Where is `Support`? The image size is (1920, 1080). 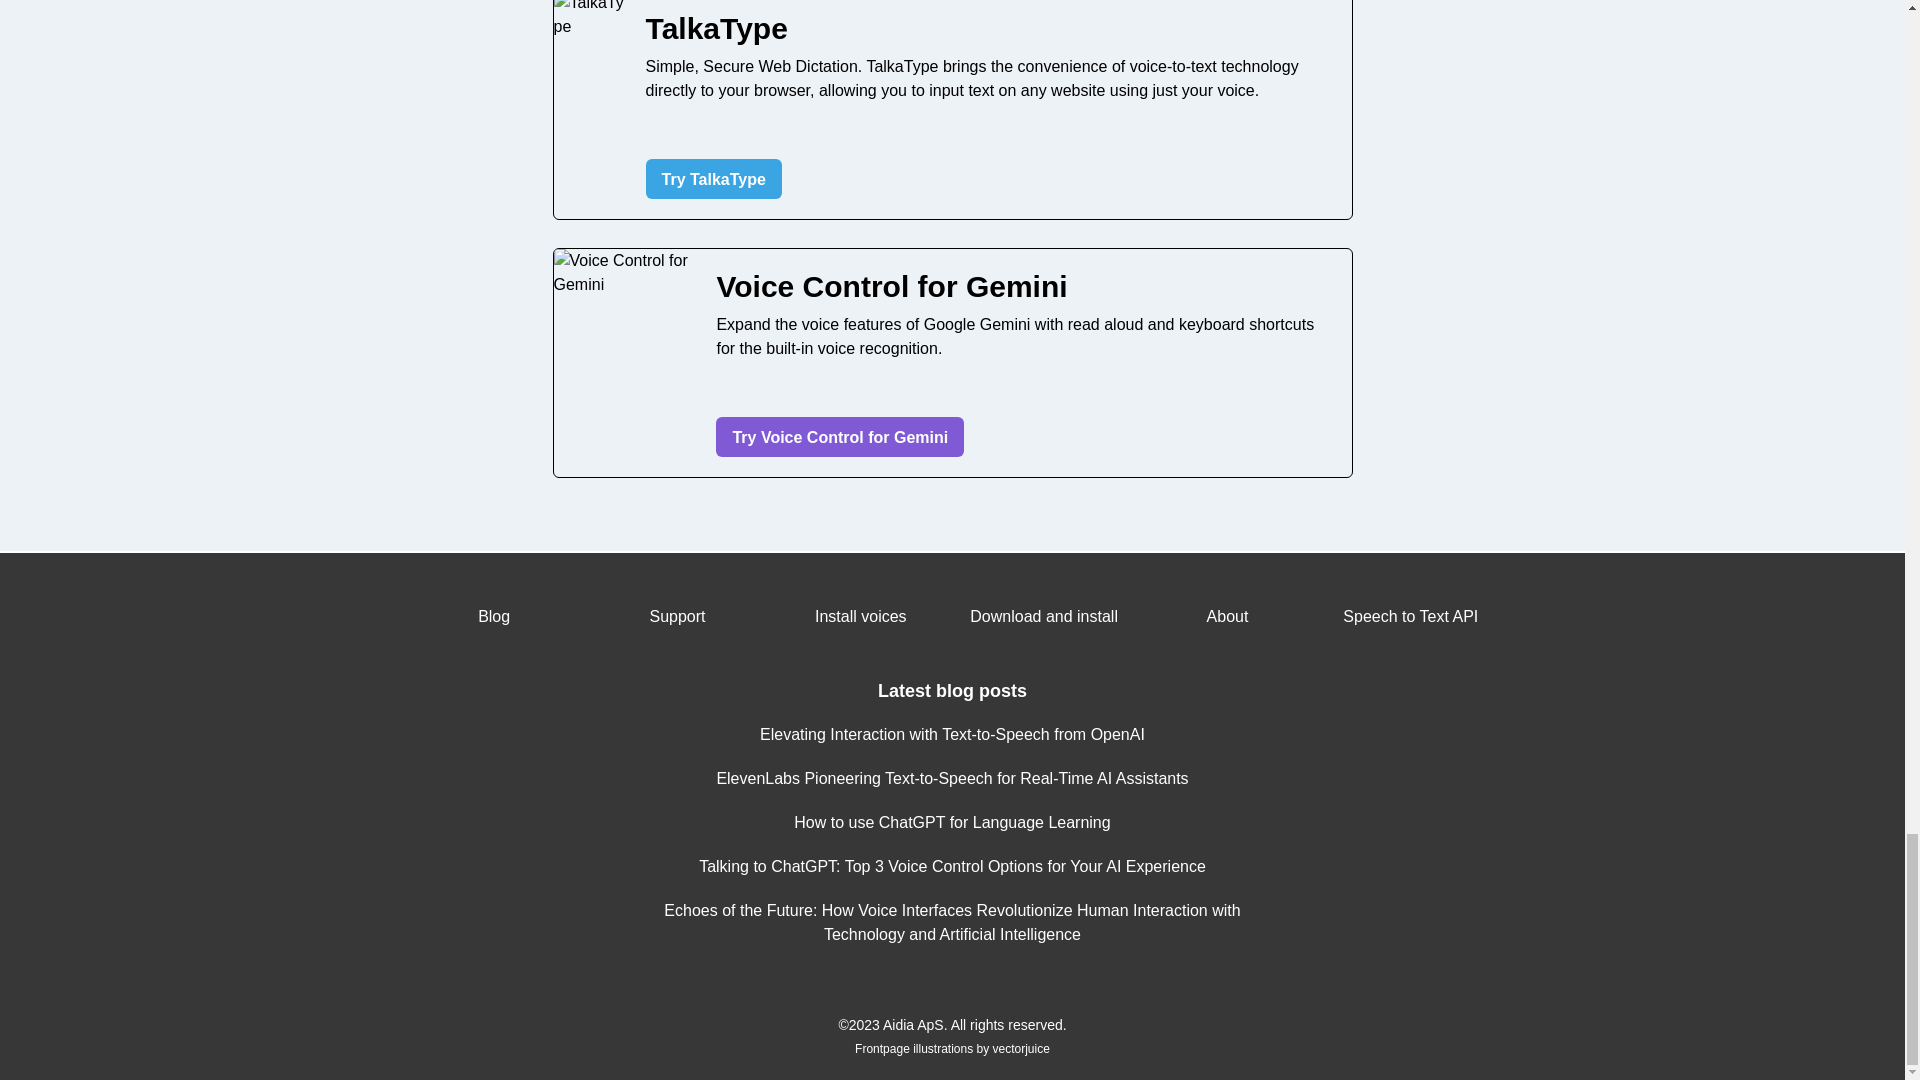 Support is located at coordinates (677, 616).